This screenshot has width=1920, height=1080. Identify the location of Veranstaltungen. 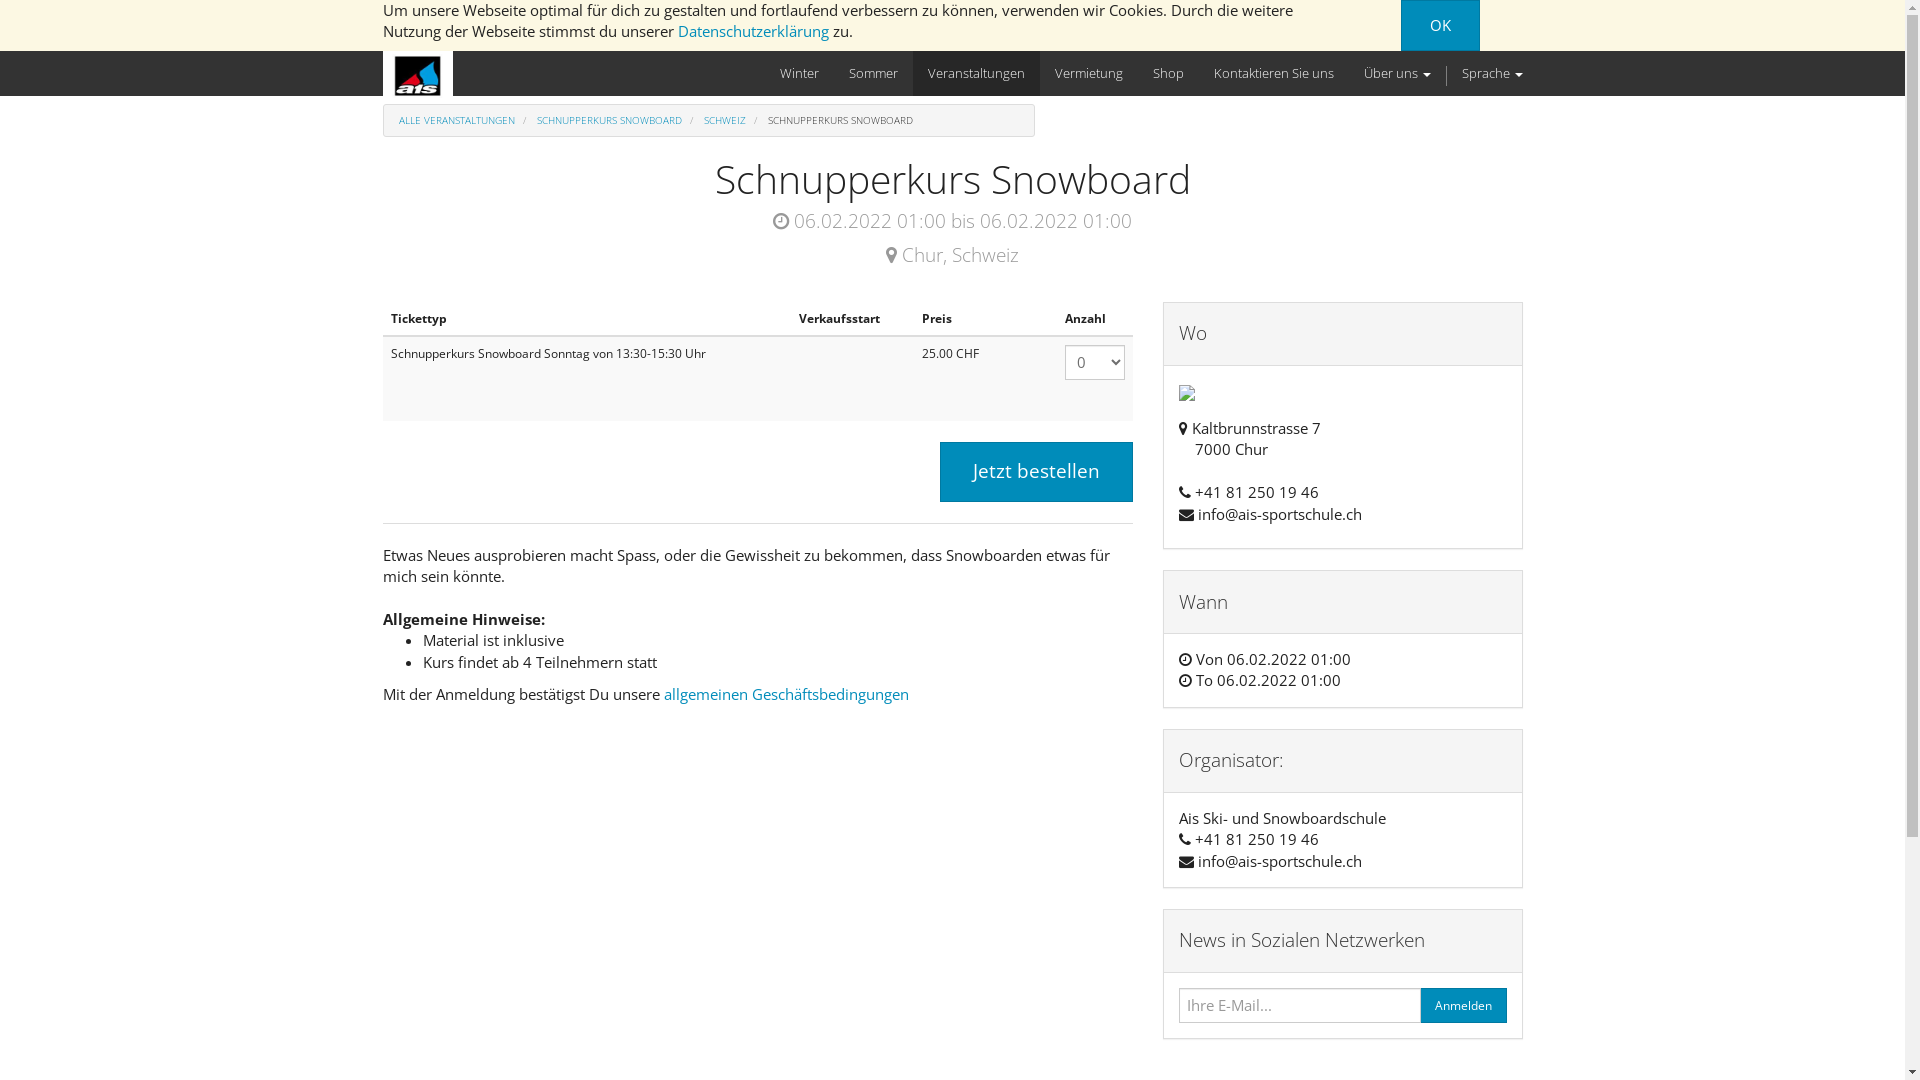
(976, 74).